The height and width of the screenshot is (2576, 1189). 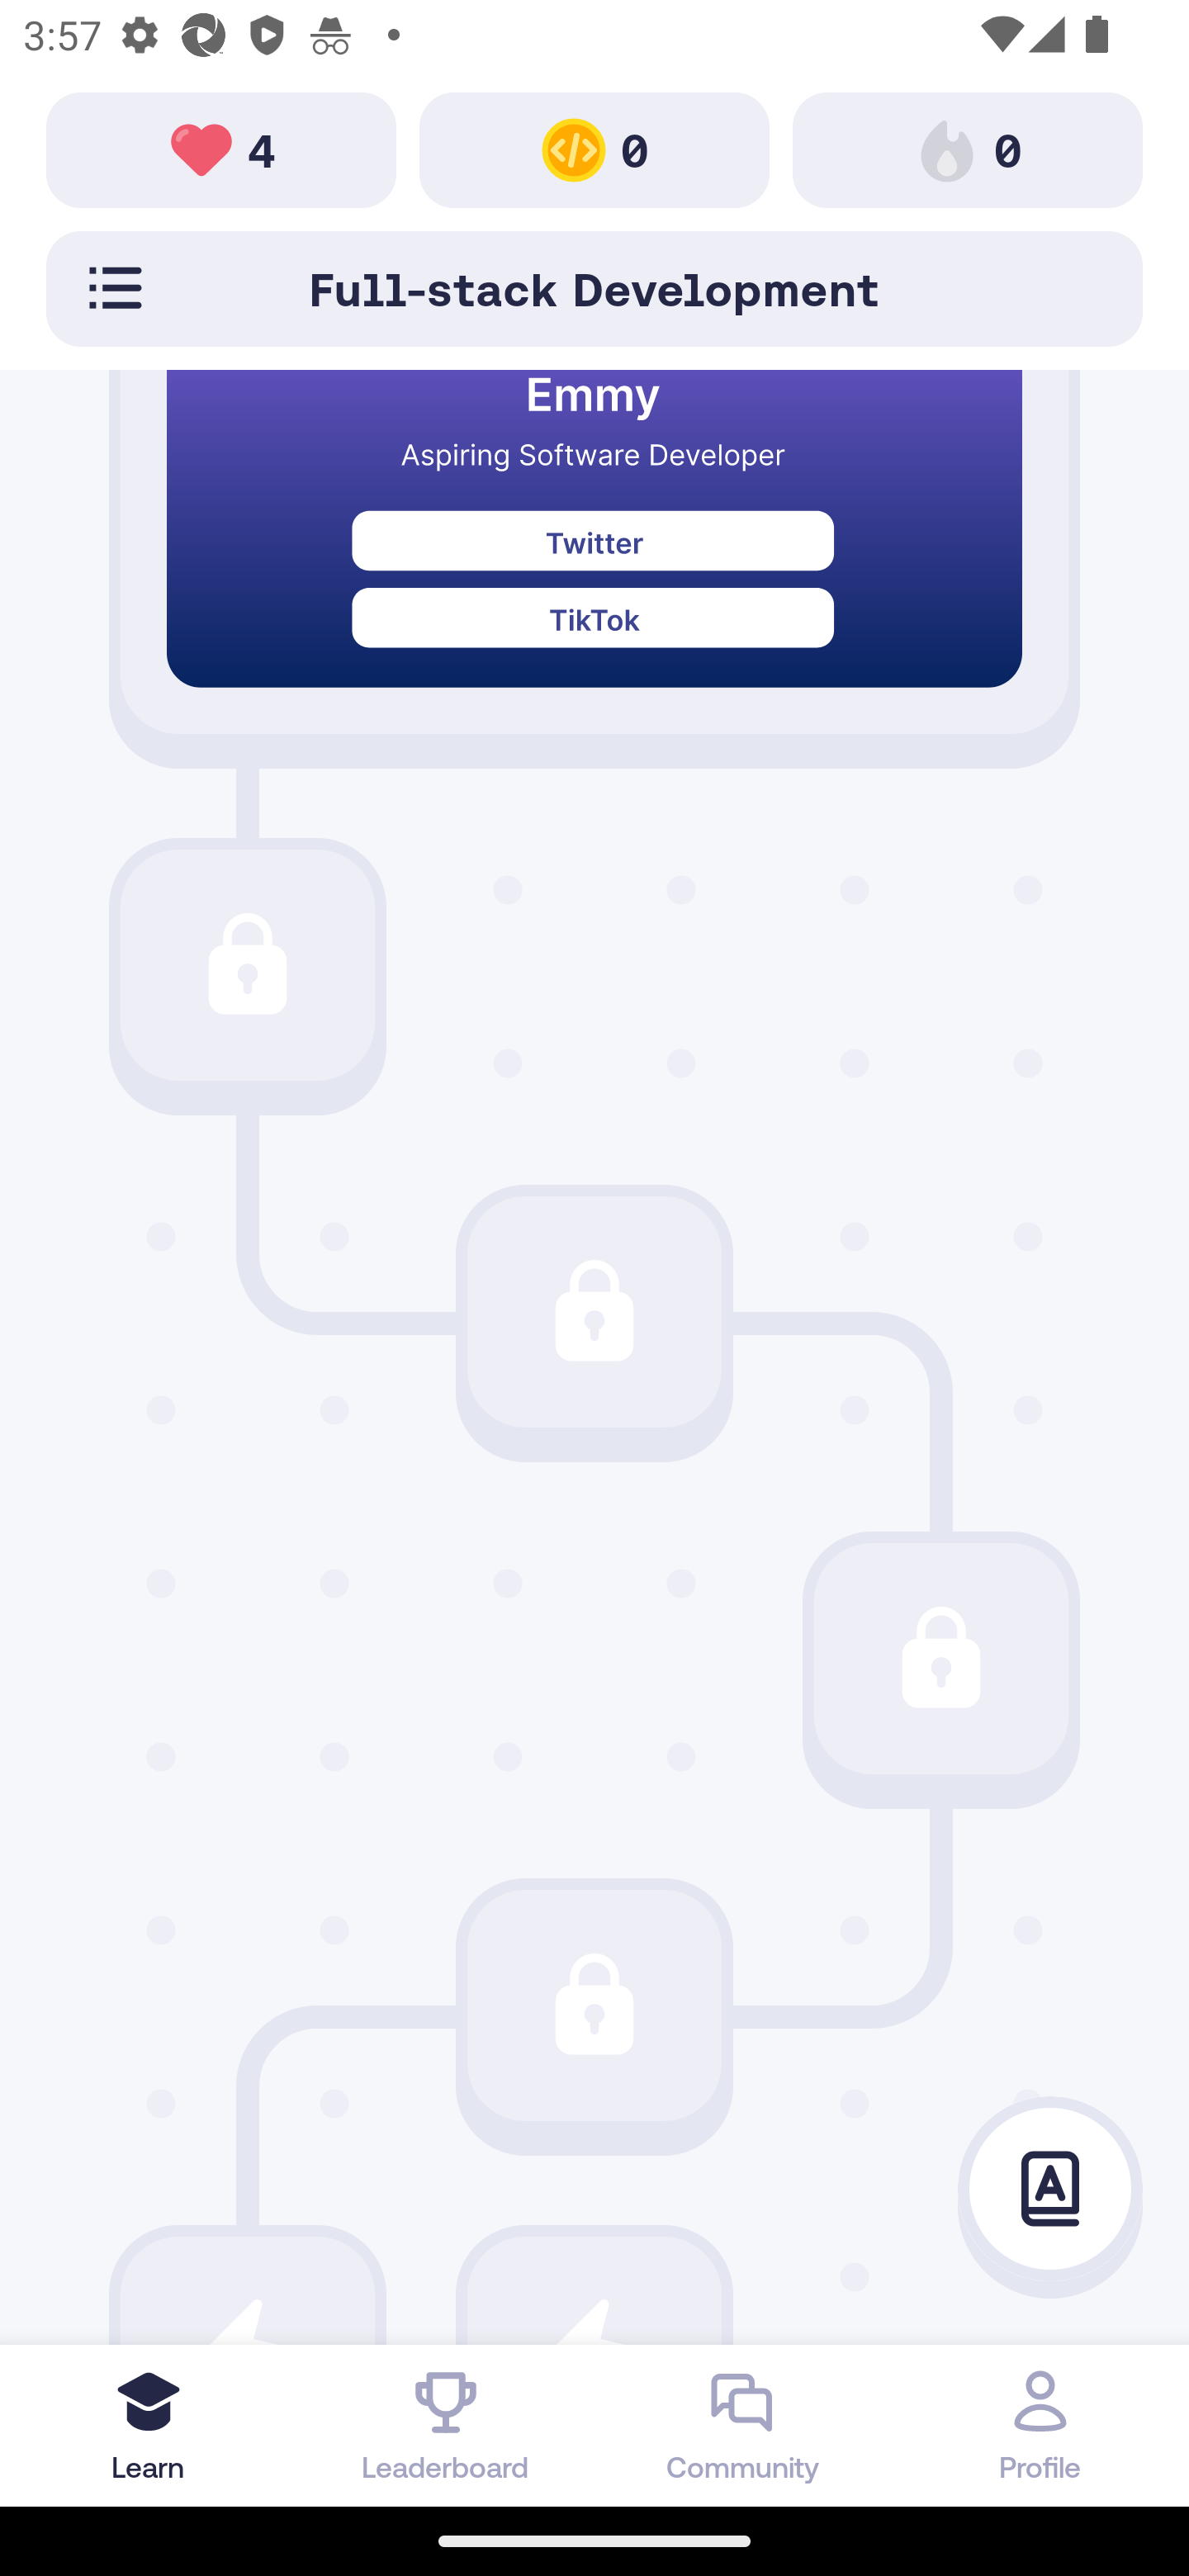 I want to click on Path Icon, so click(x=594, y=1311).